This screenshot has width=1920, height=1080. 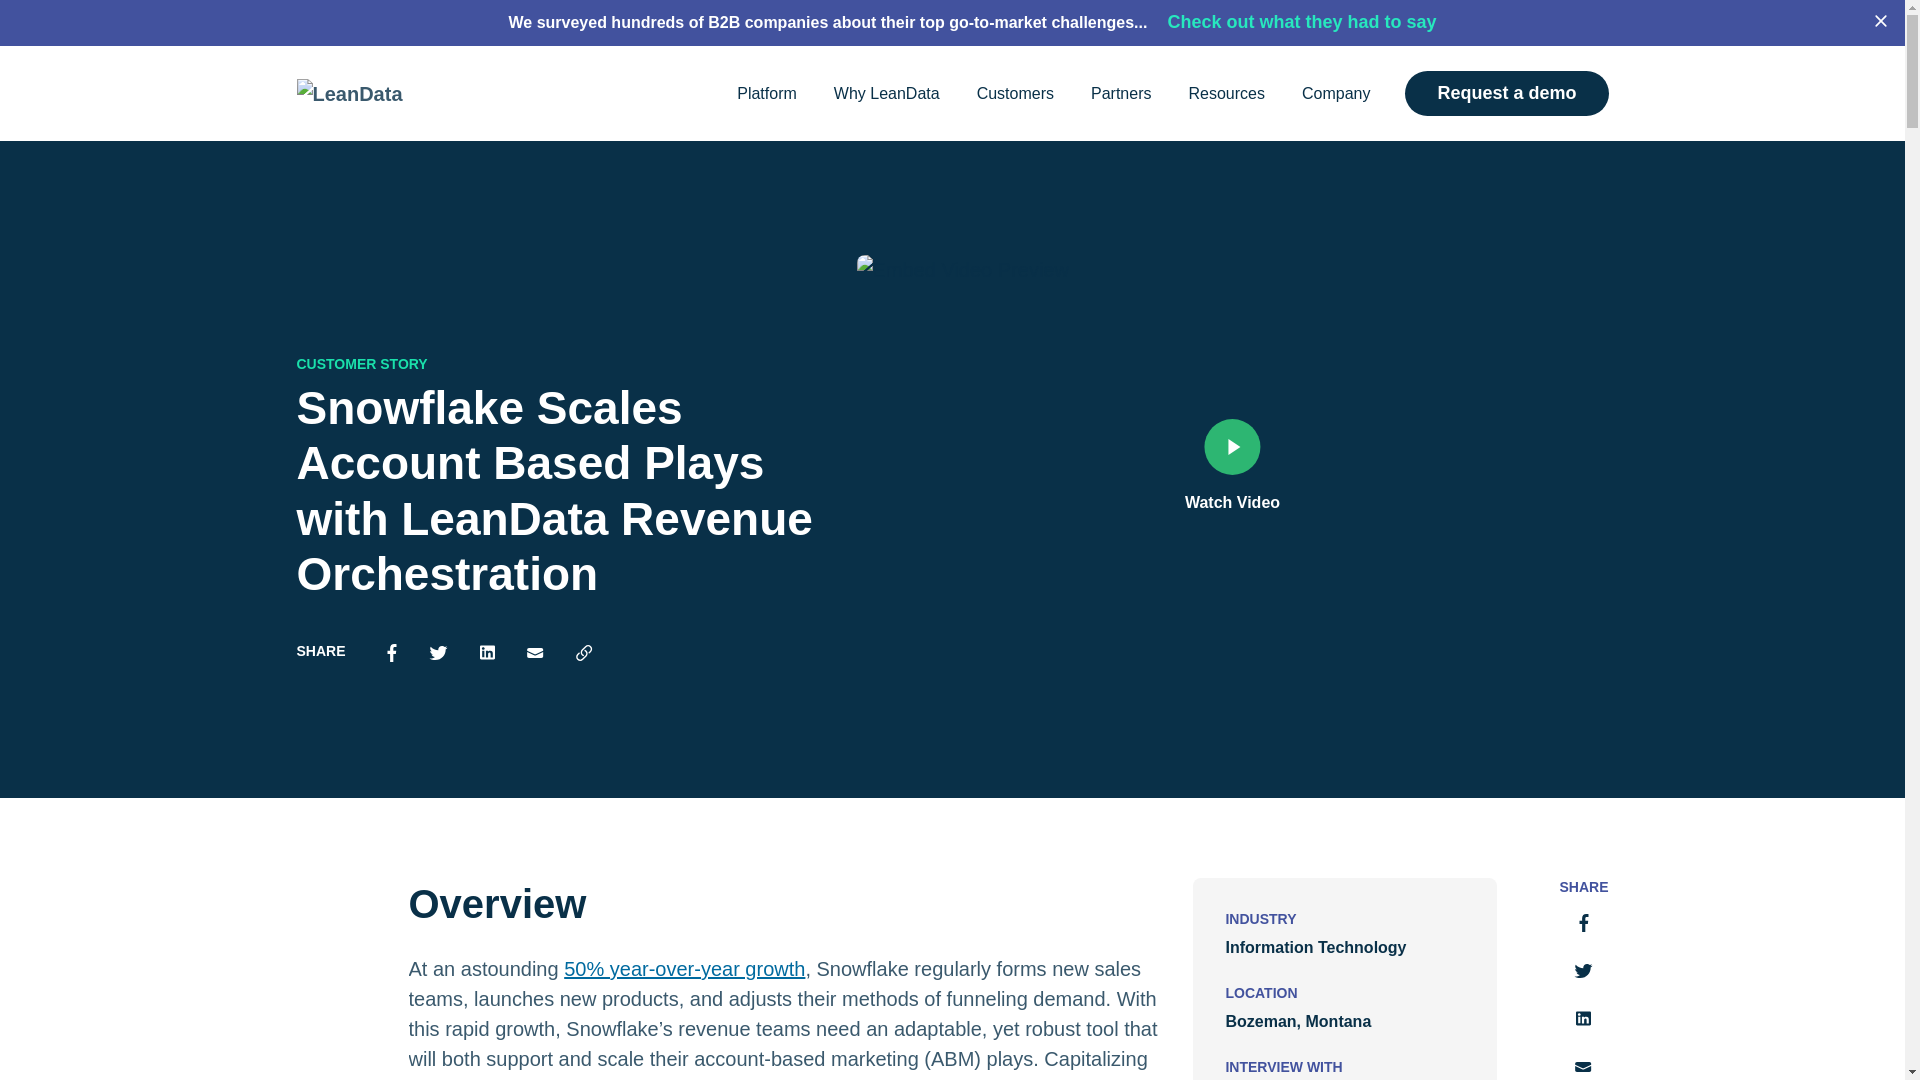 What do you see at coordinates (886, 94) in the screenshot?
I see `Why LeanData` at bounding box center [886, 94].